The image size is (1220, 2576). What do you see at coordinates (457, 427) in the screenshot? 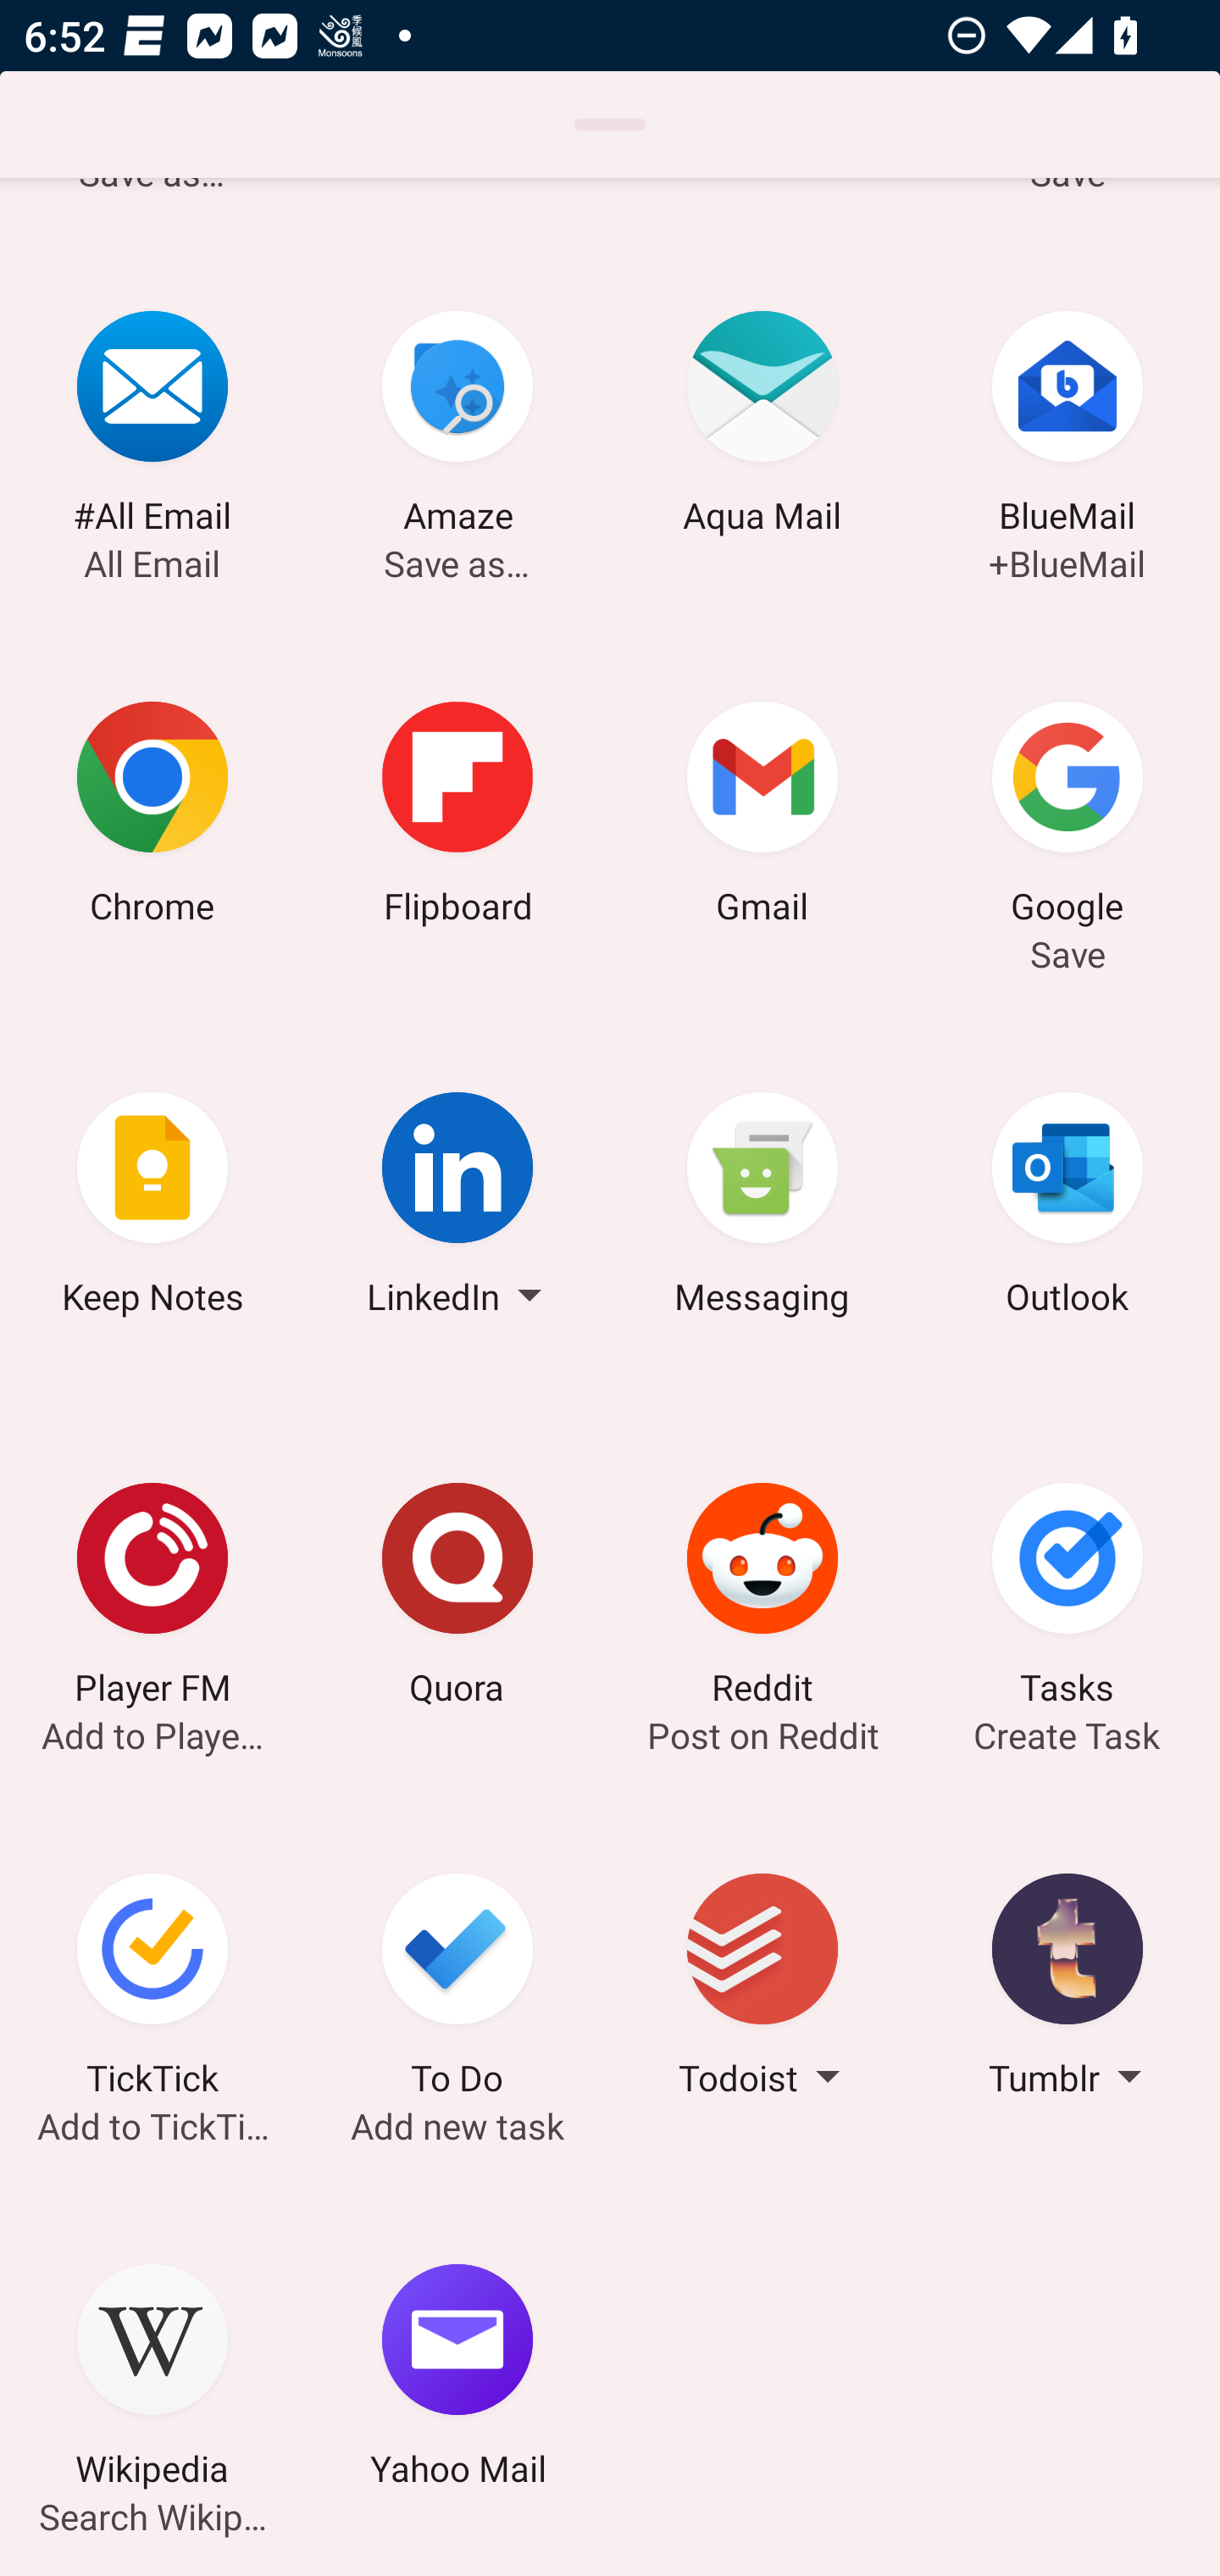
I see `Amaze Save as…` at bounding box center [457, 427].